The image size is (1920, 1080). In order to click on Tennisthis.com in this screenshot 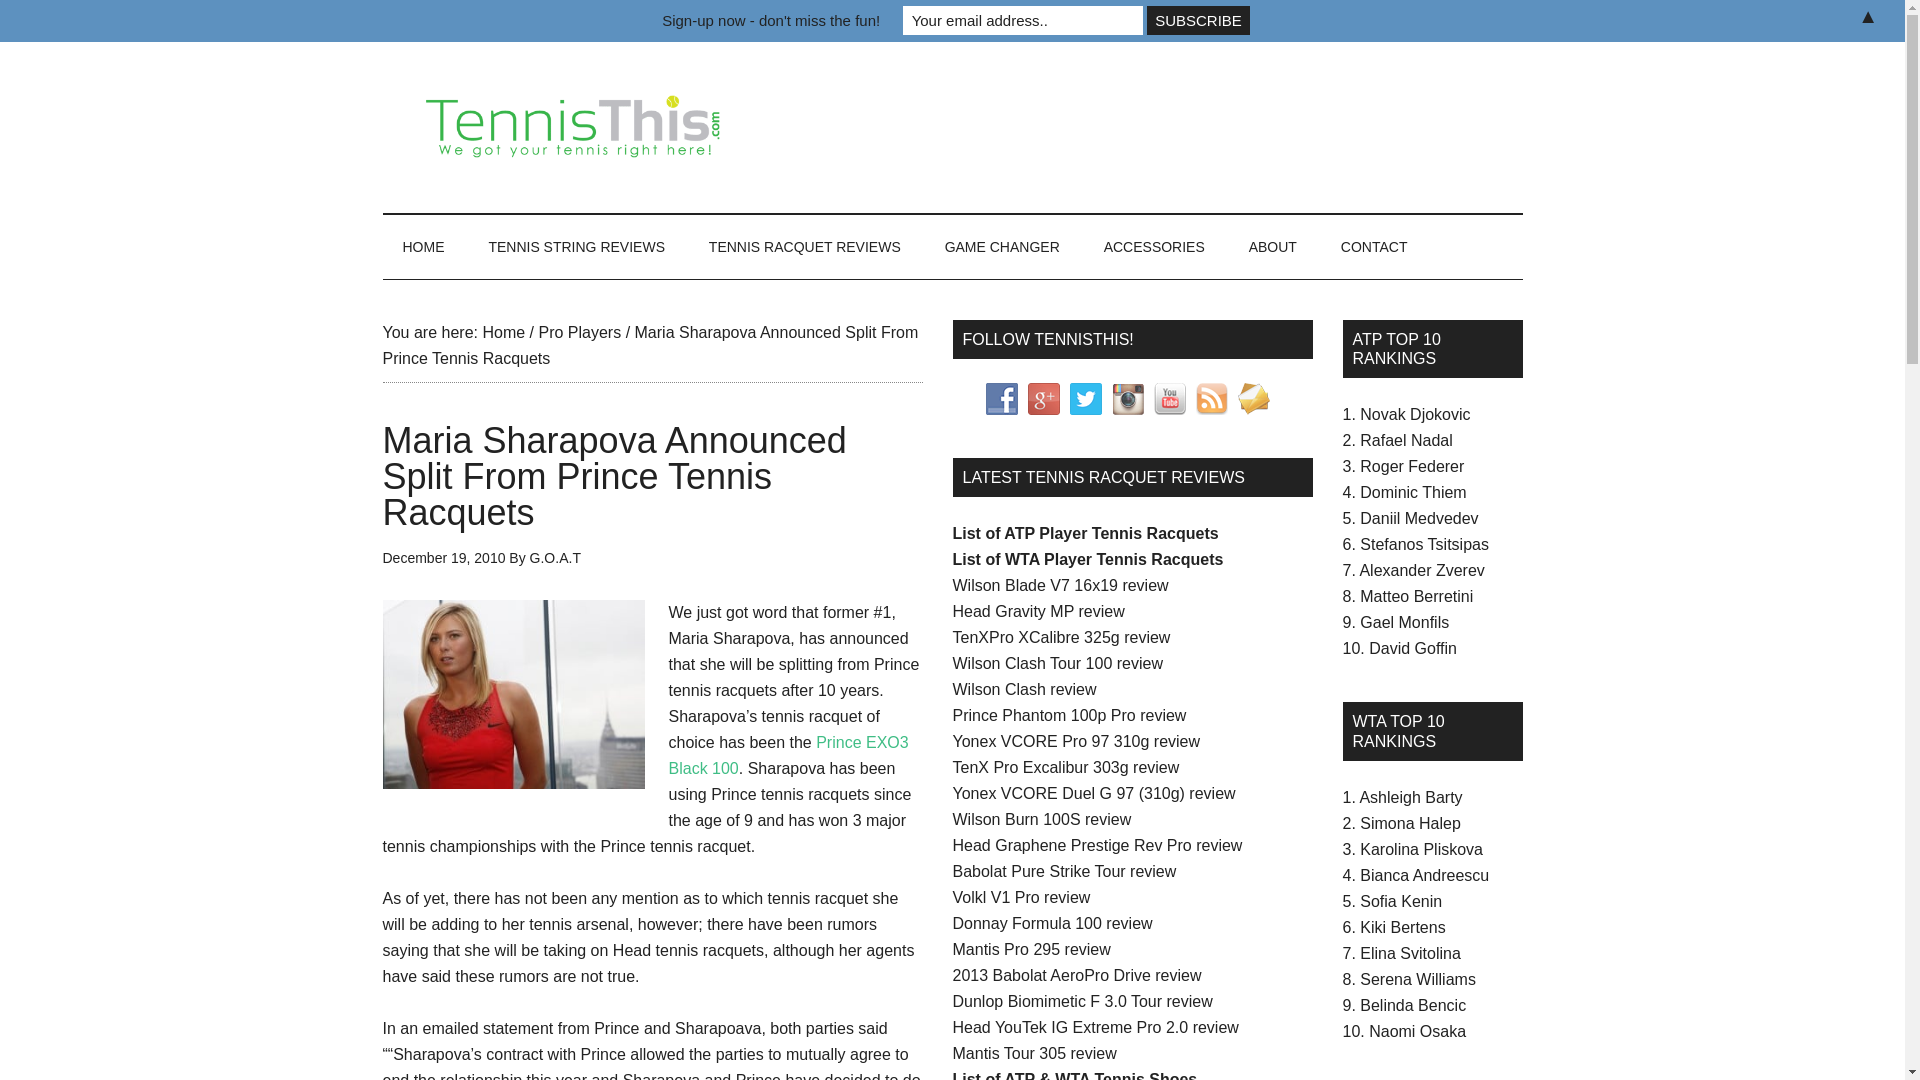, I will do `click(572, 128)`.